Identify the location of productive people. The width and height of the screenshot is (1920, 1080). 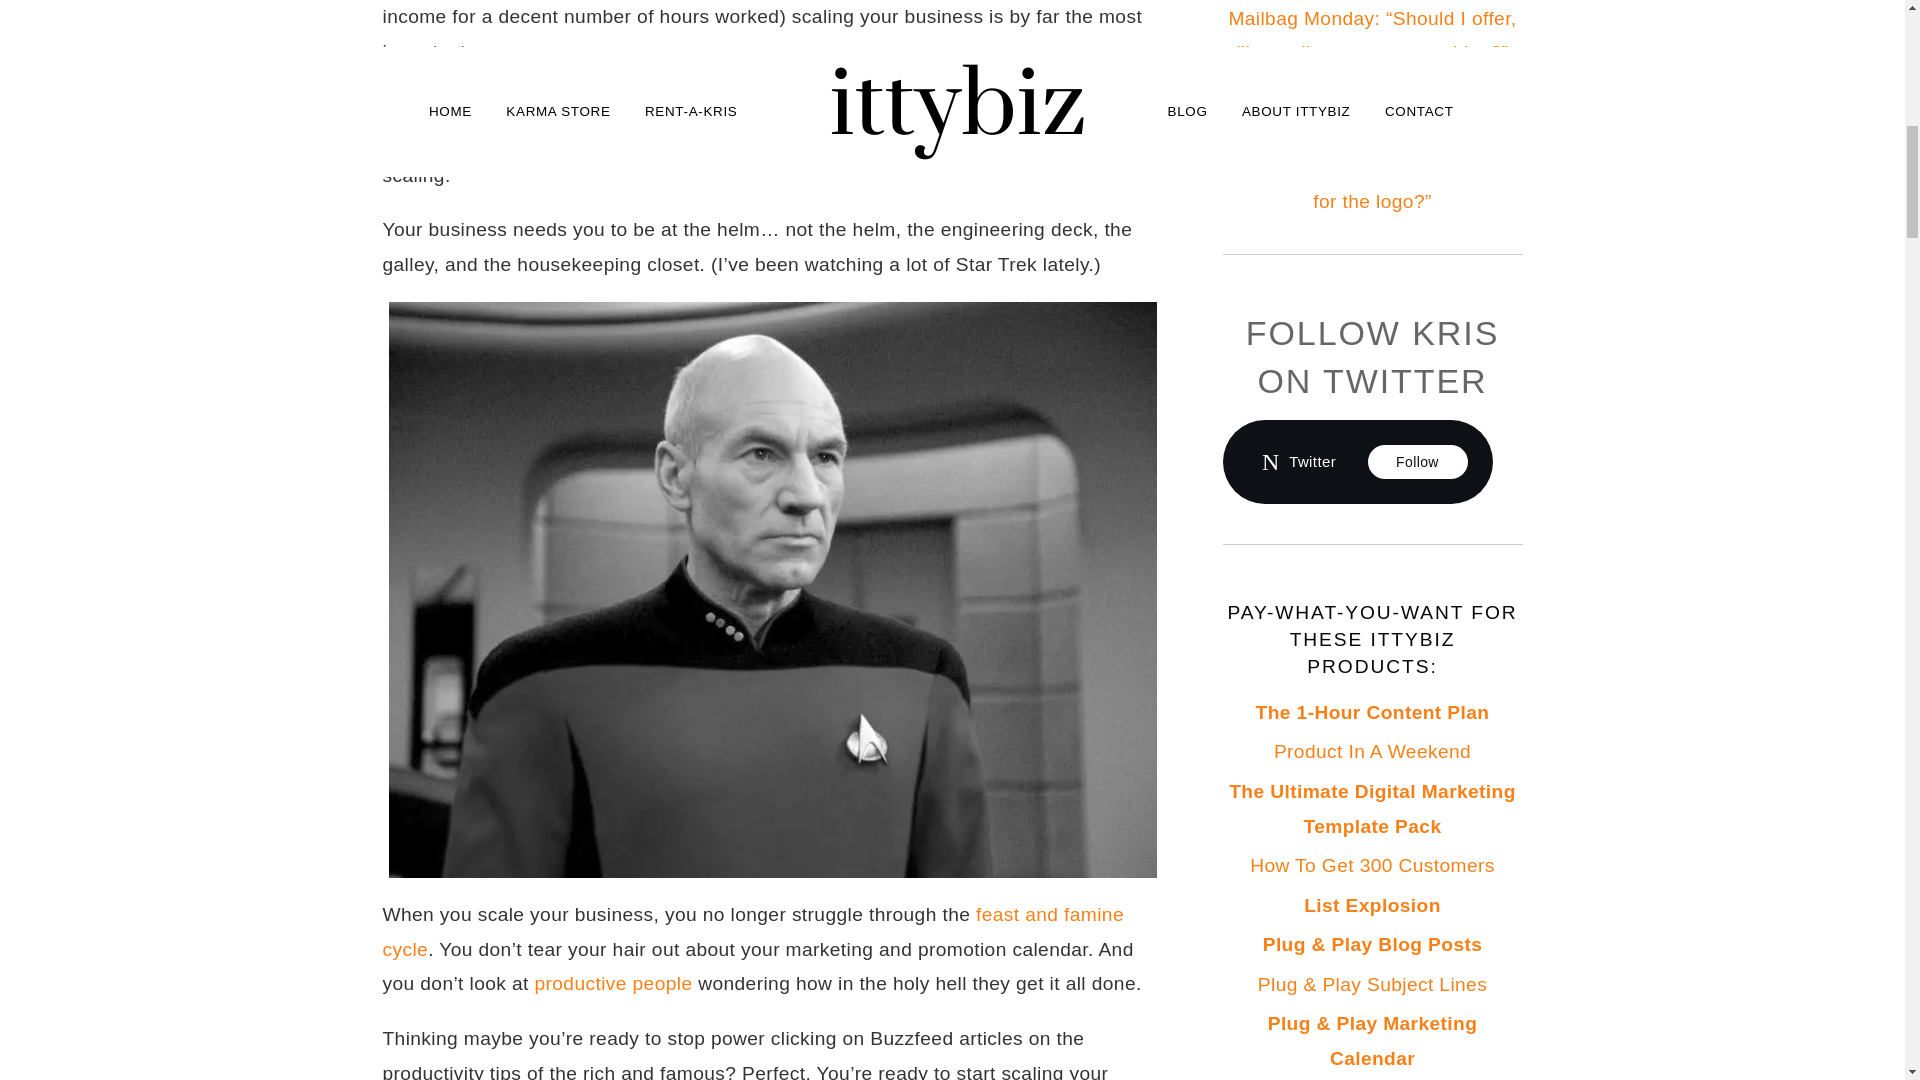
(612, 983).